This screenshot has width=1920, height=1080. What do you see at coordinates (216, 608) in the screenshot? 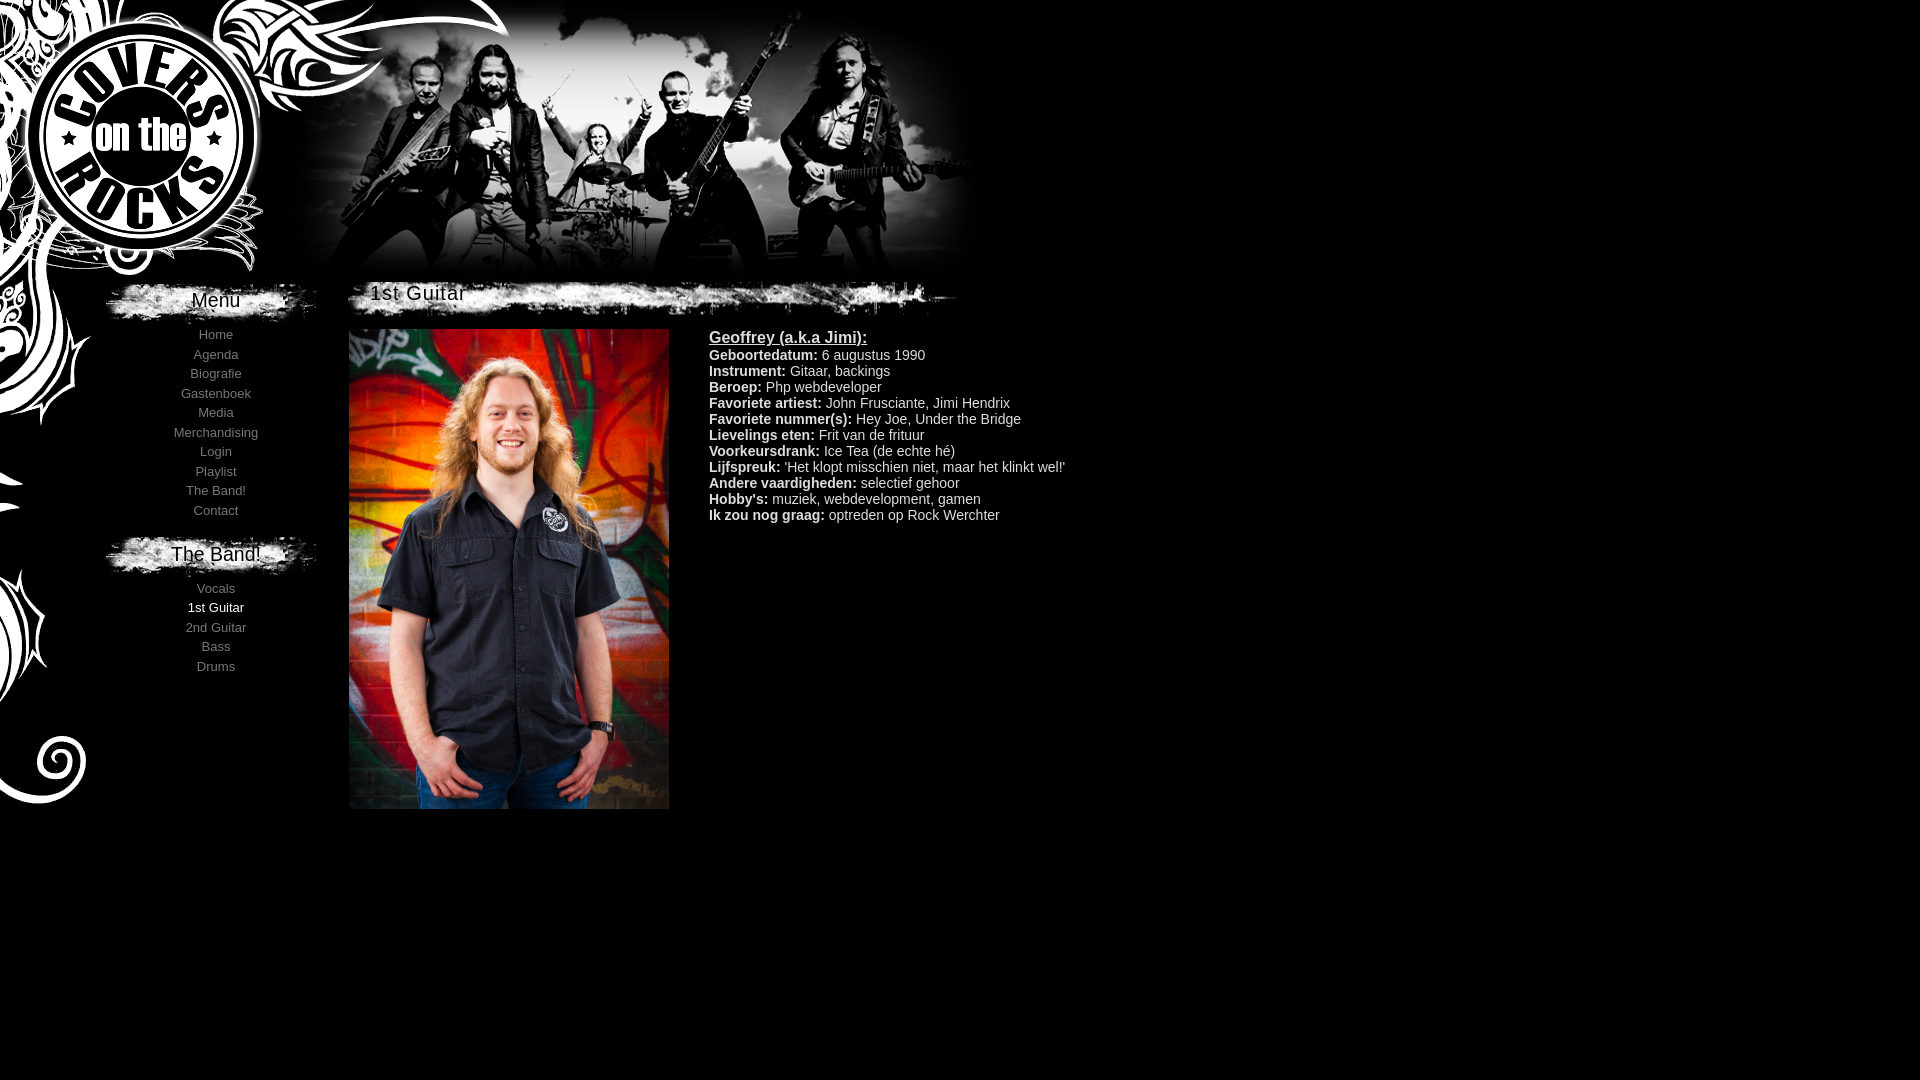
I see `1st Guitar` at bounding box center [216, 608].